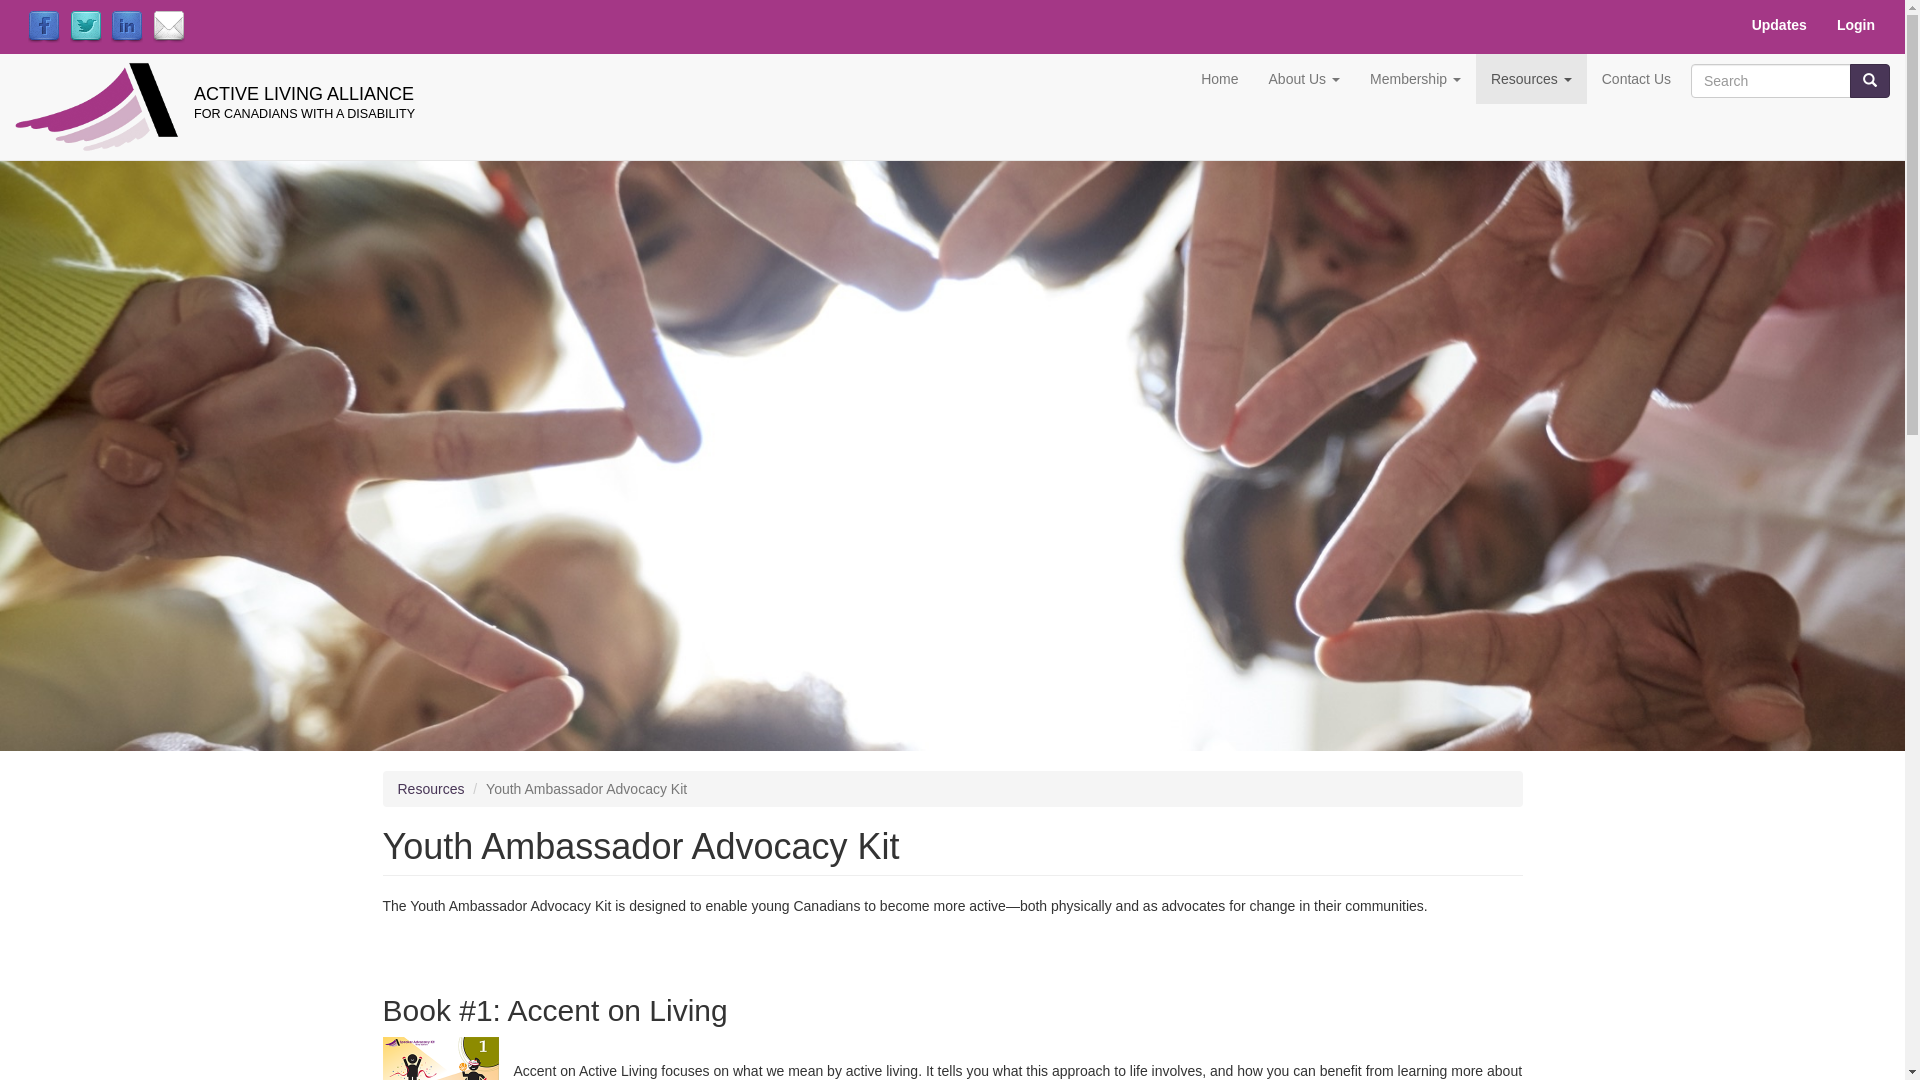 The image size is (1920, 1080). What do you see at coordinates (1304, 79) in the screenshot?
I see `About Us` at bounding box center [1304, 79].